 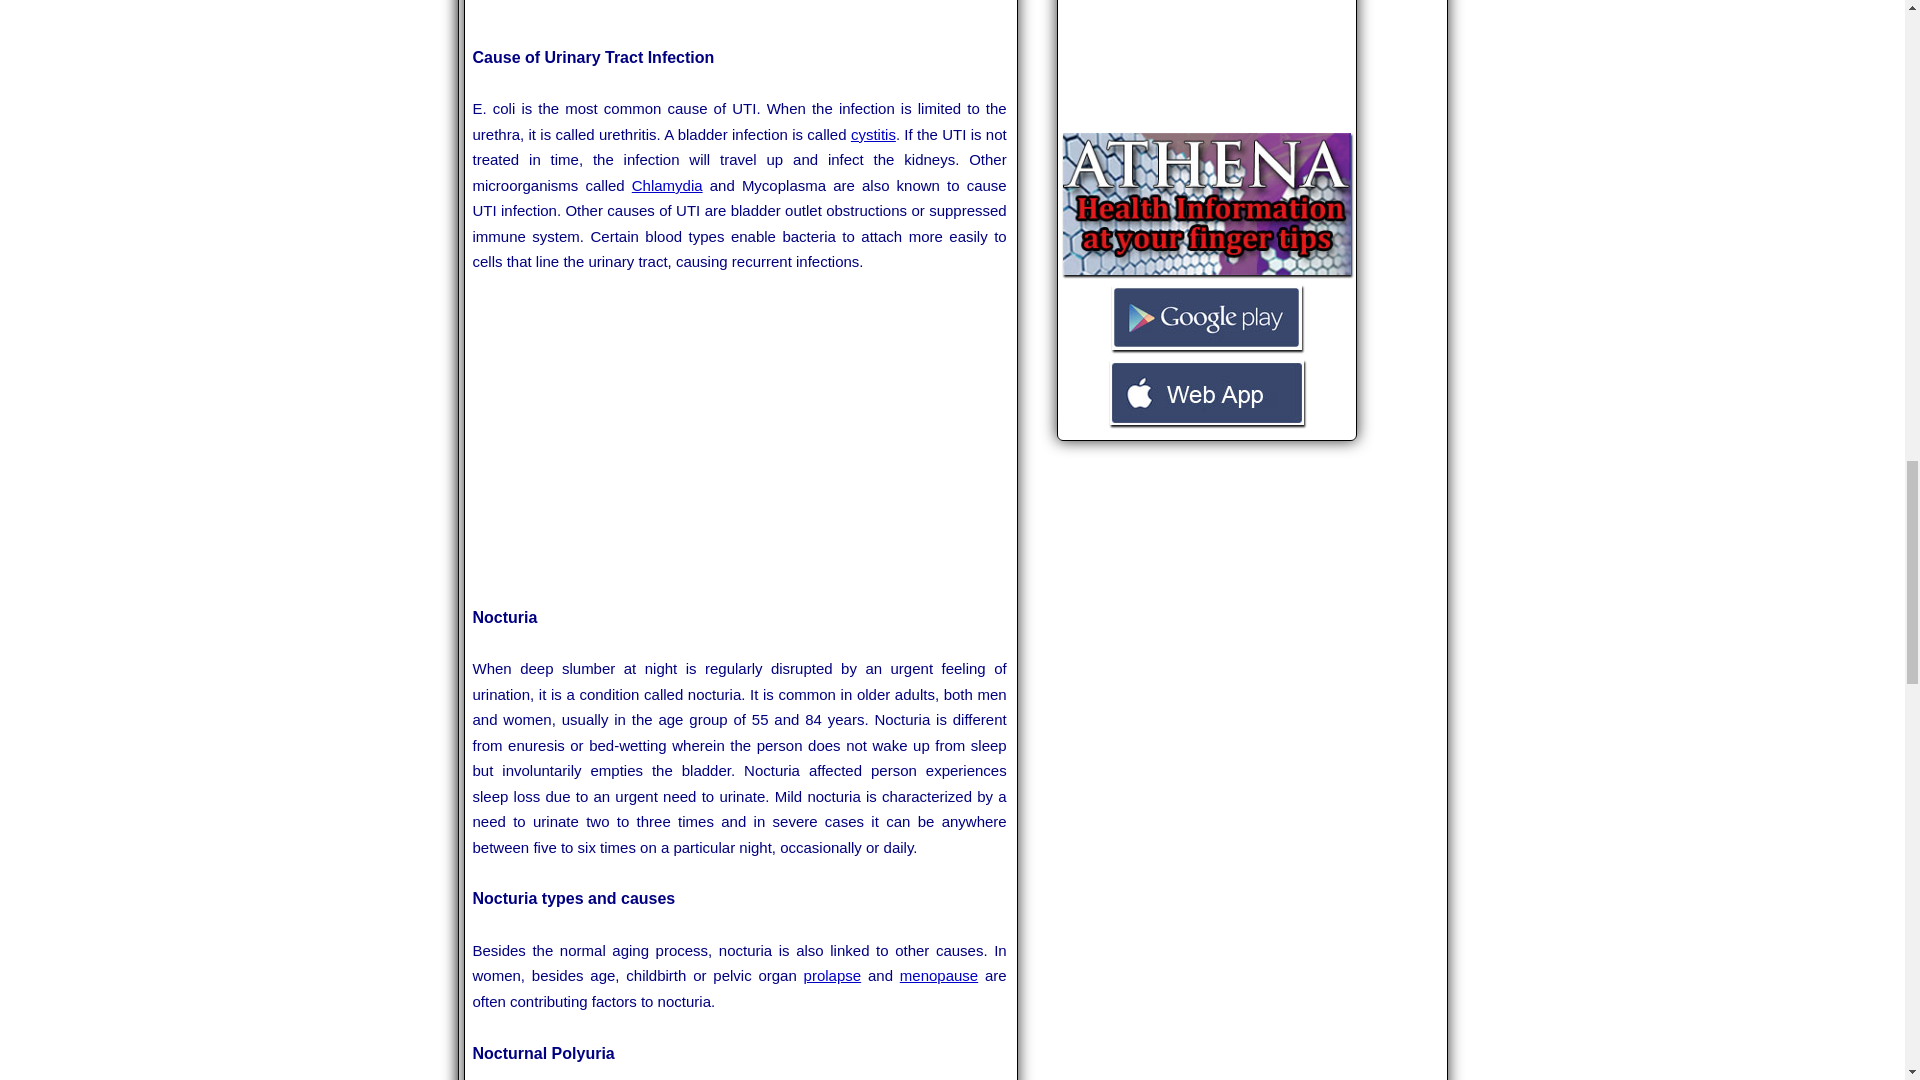 What do you see at coordinates (1206, 348) in the screenshot?
I see `Free Android Health App` at bounding box center [1206, 348].